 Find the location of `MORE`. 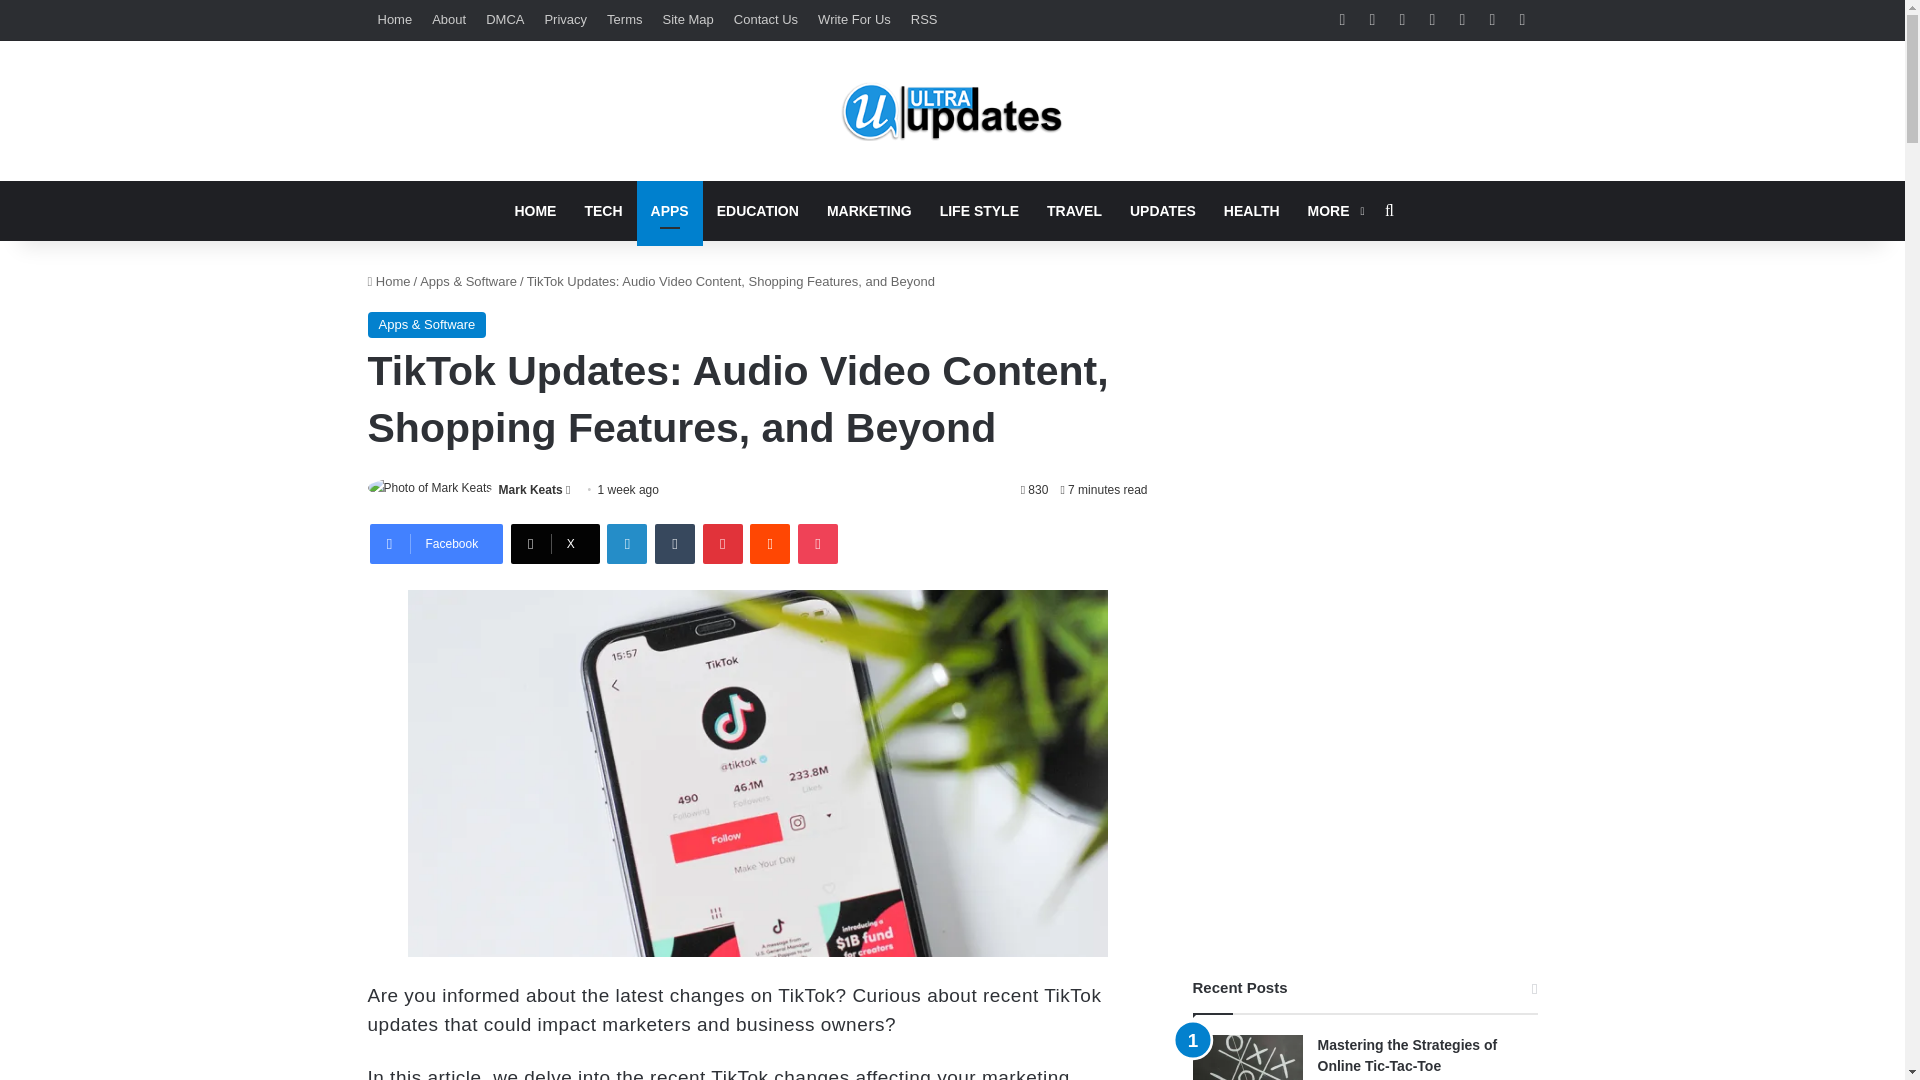

MORE is located at coordinates (1334, 210).